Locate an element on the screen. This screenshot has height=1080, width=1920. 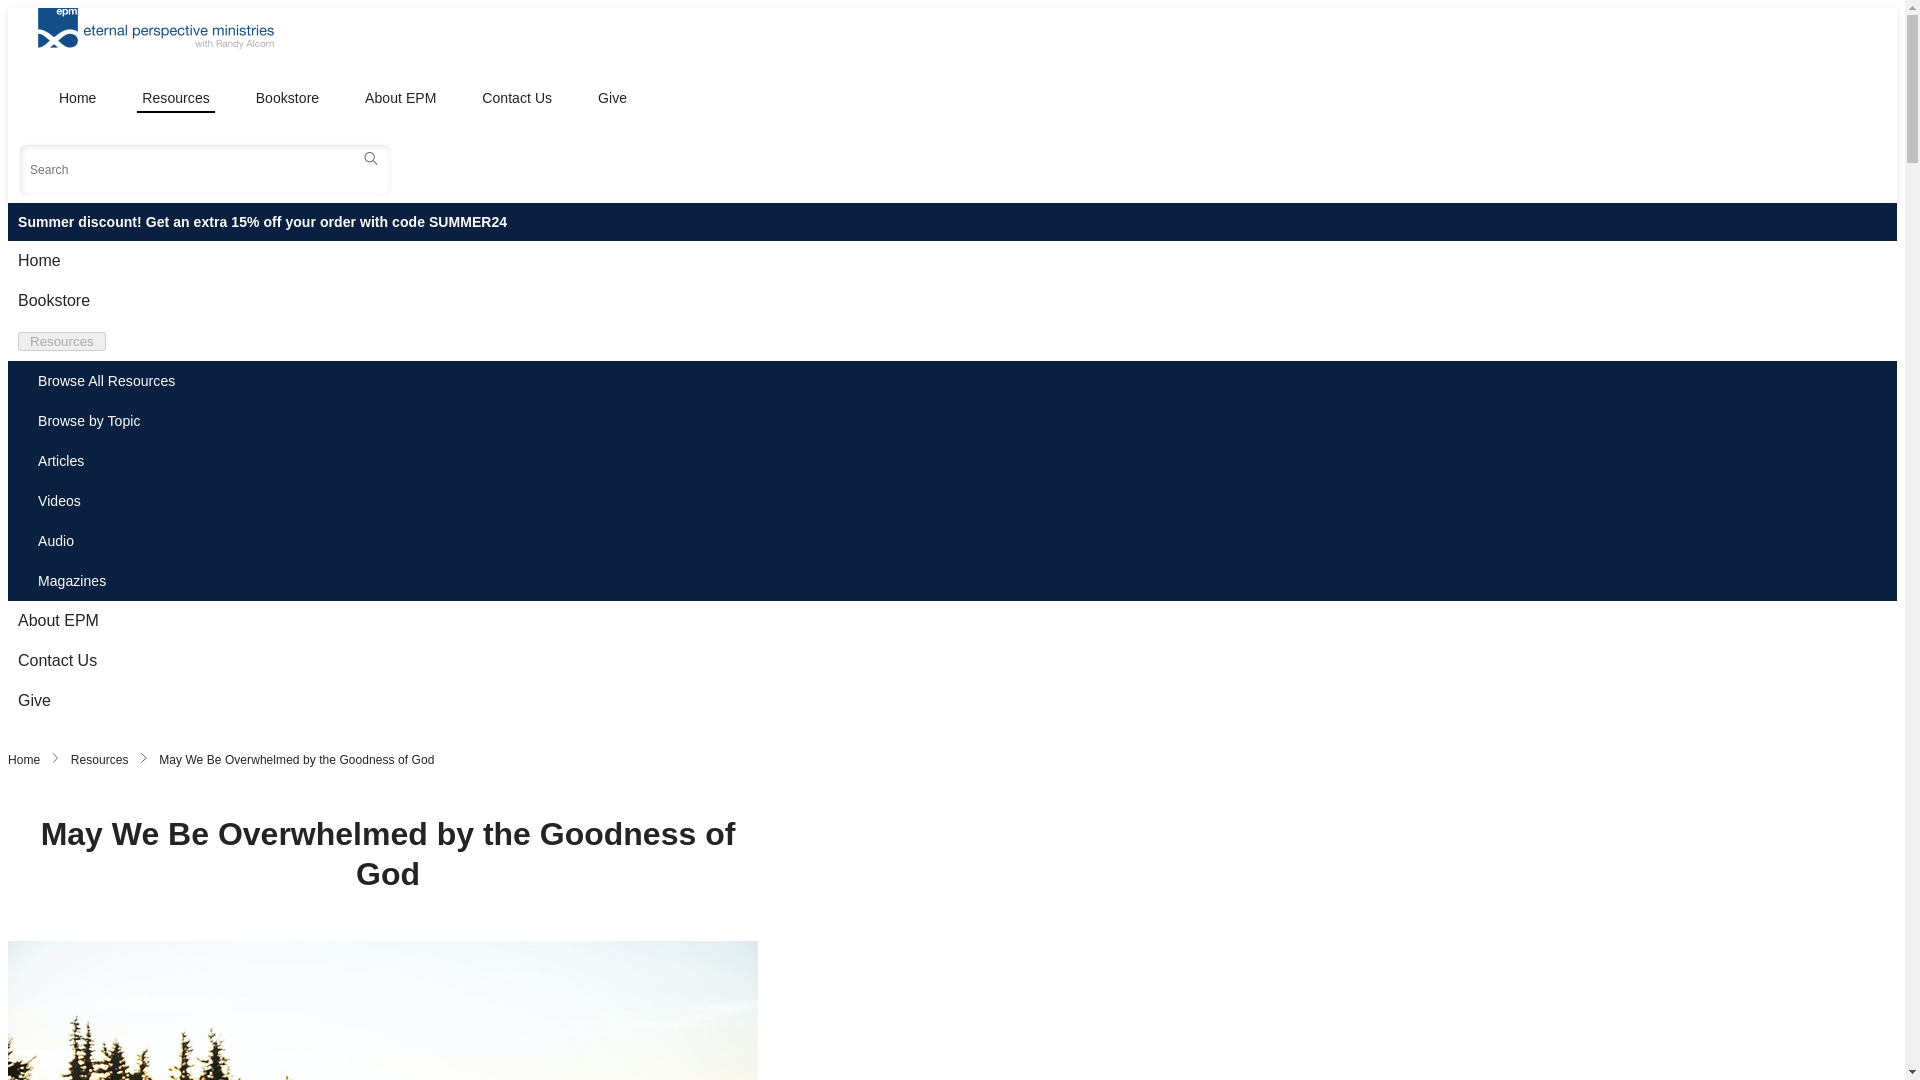
Home is located at coordinates (24, 759).